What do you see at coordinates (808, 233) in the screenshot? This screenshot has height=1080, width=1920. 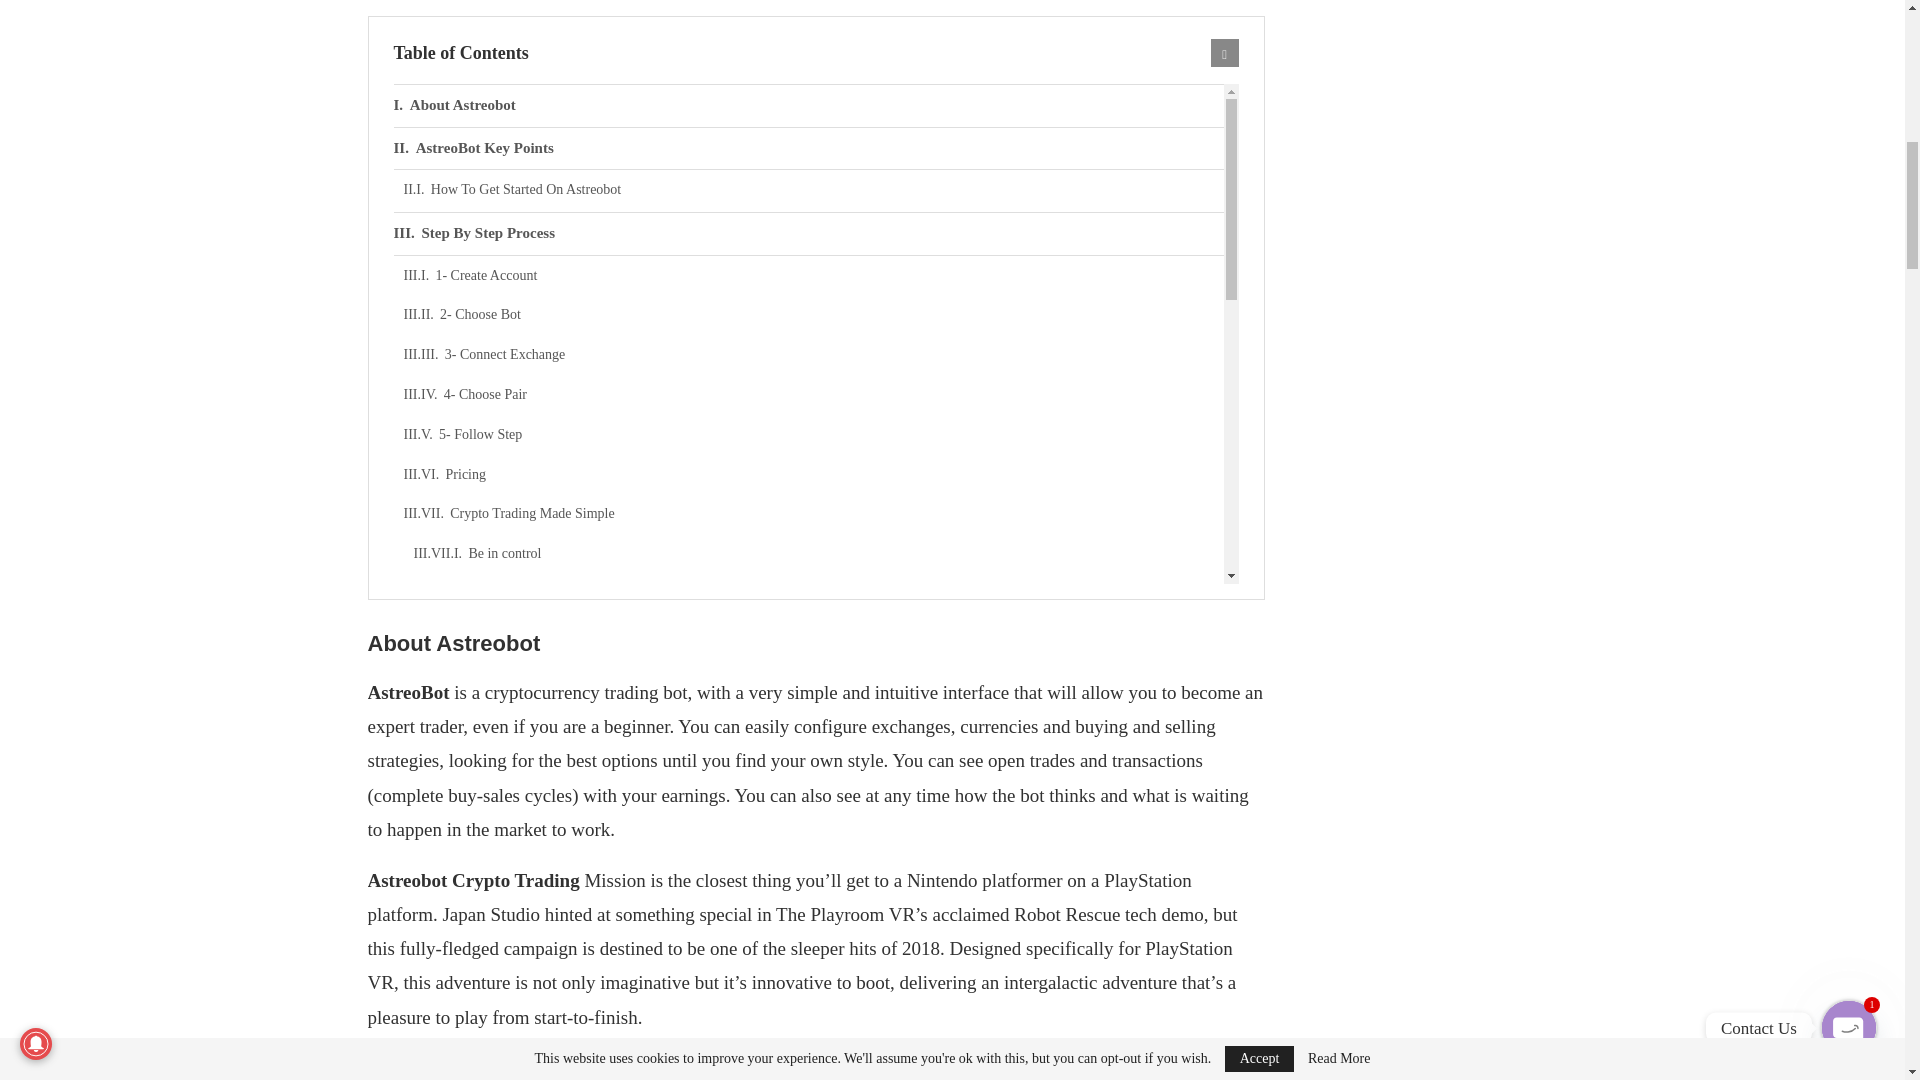 I see `Step By Step Process ` at bounding box center [808, 233].